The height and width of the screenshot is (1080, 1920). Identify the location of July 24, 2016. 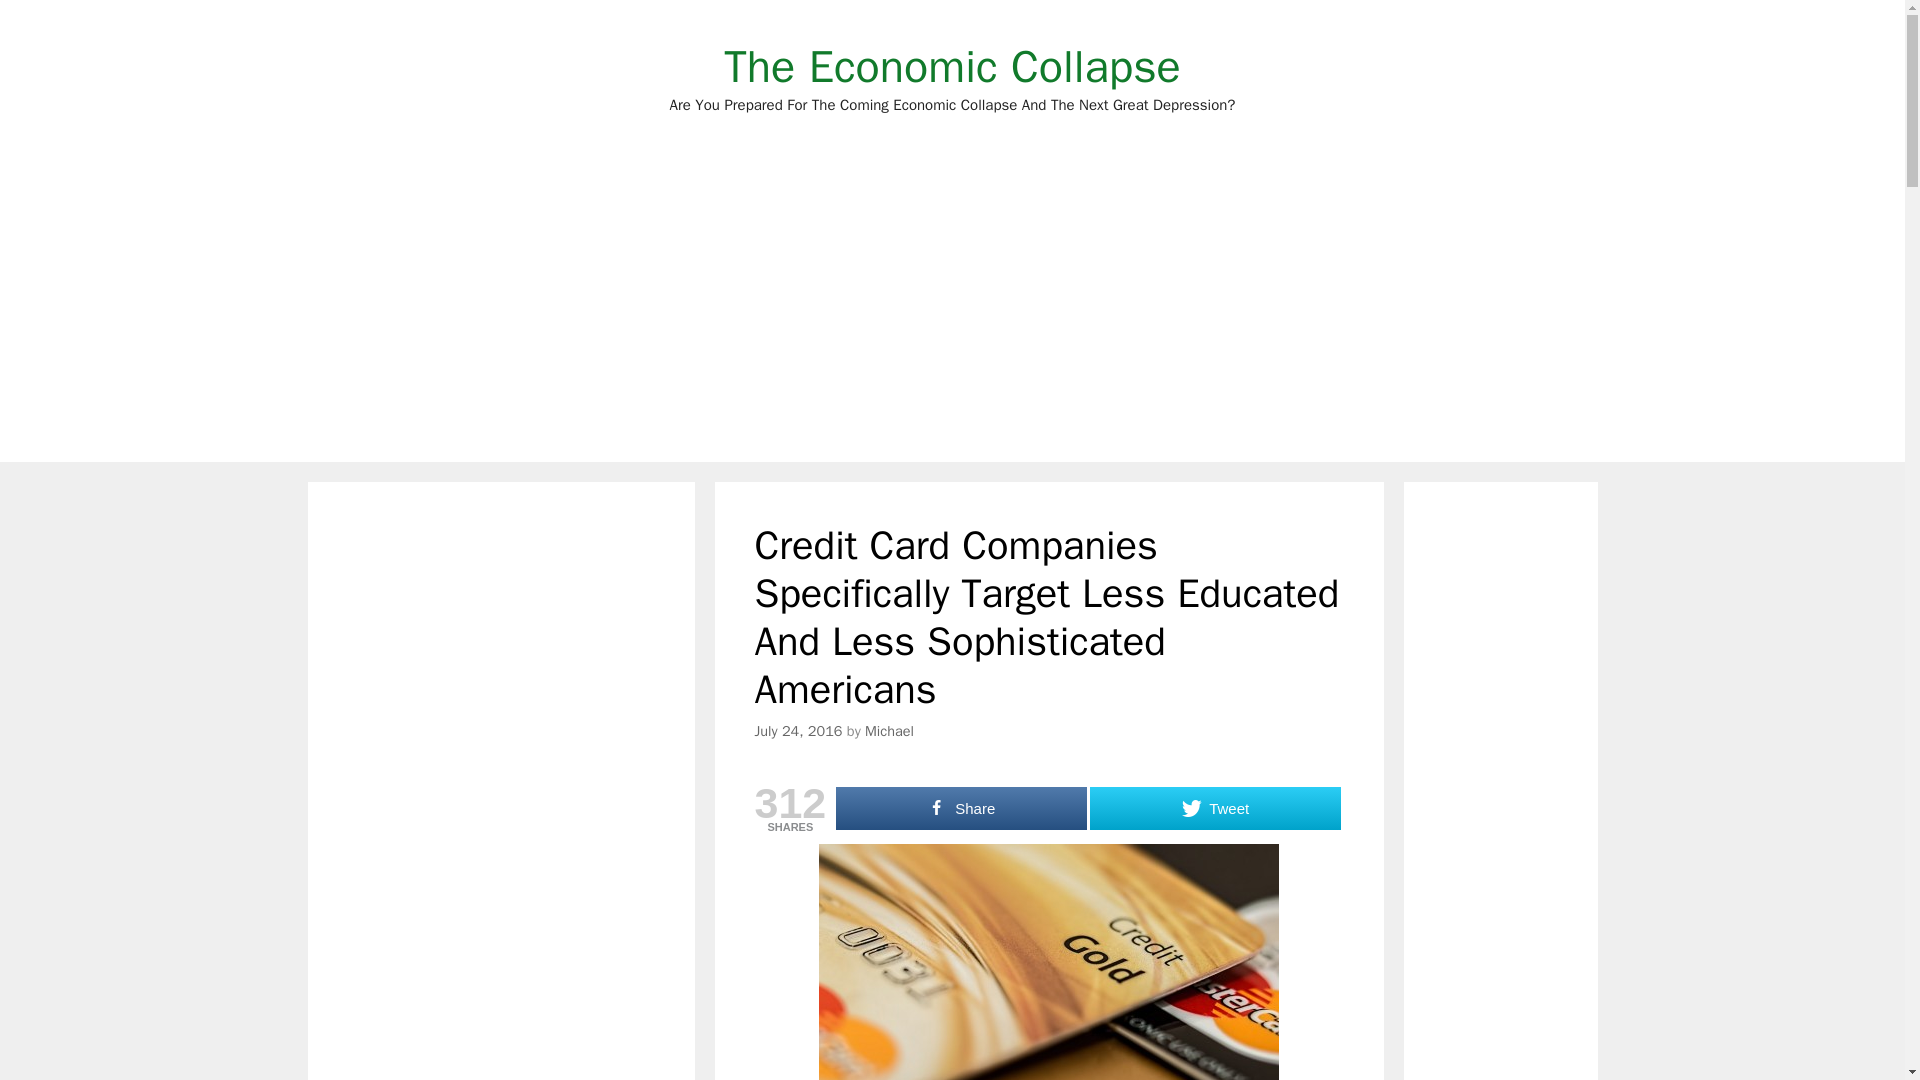
(798, 730).